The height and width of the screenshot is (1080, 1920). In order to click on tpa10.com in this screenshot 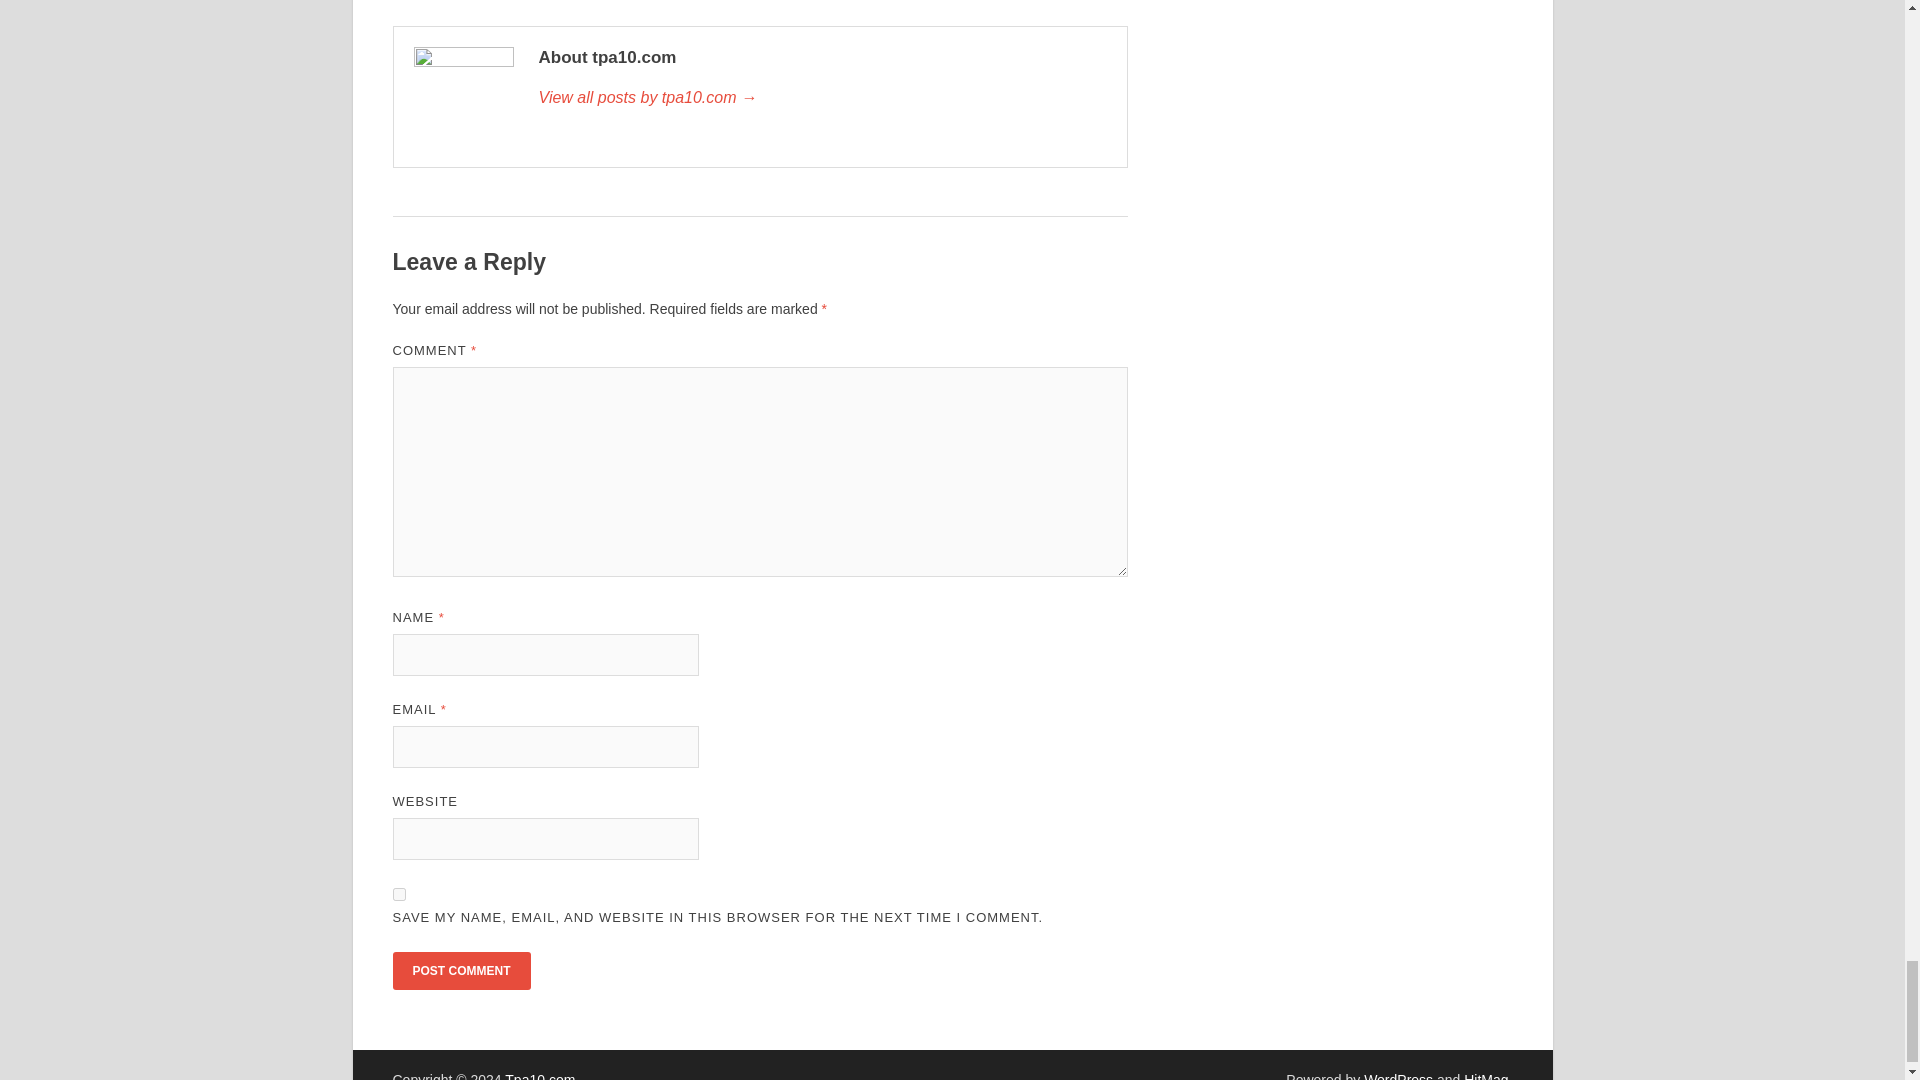, I will do `click(821, 98)`.